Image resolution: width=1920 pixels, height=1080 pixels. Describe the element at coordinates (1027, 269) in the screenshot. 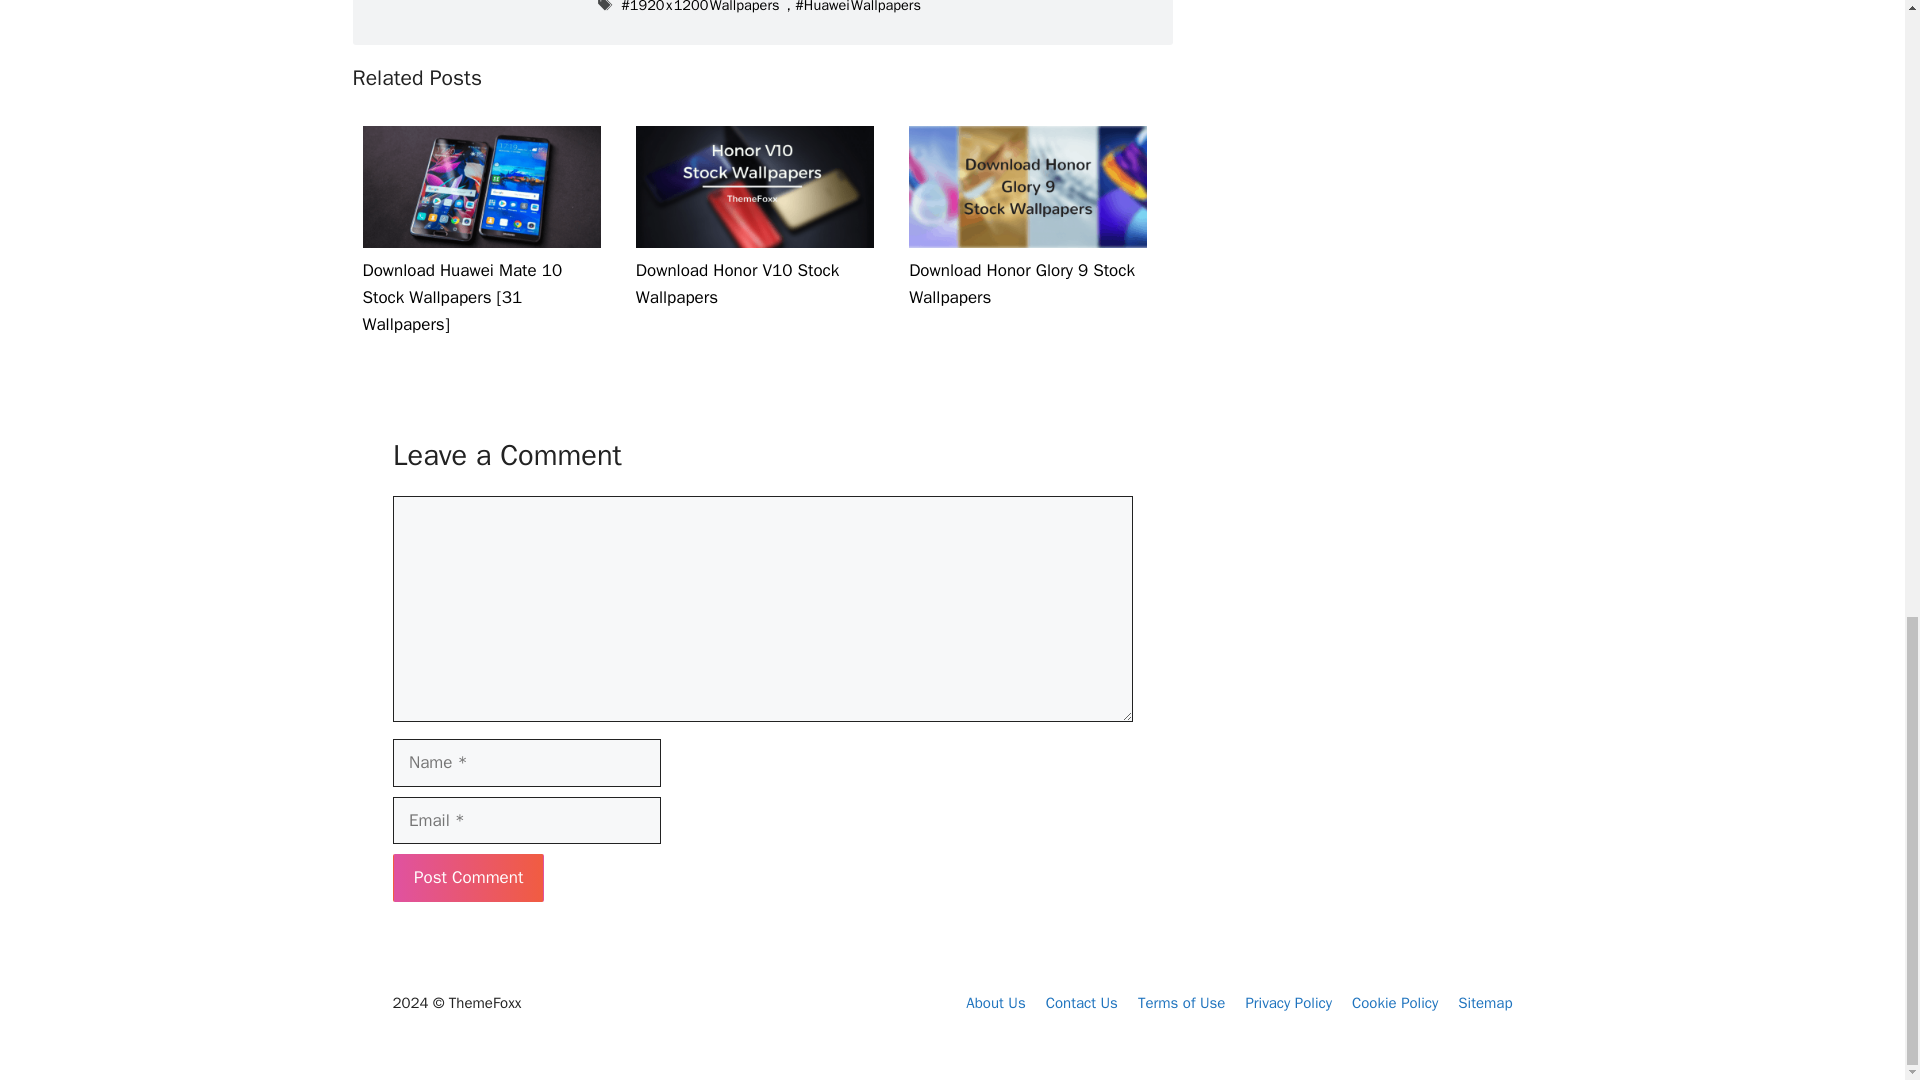

I see `Download Honor Glory 9 Stock Wallpapers` at that location.